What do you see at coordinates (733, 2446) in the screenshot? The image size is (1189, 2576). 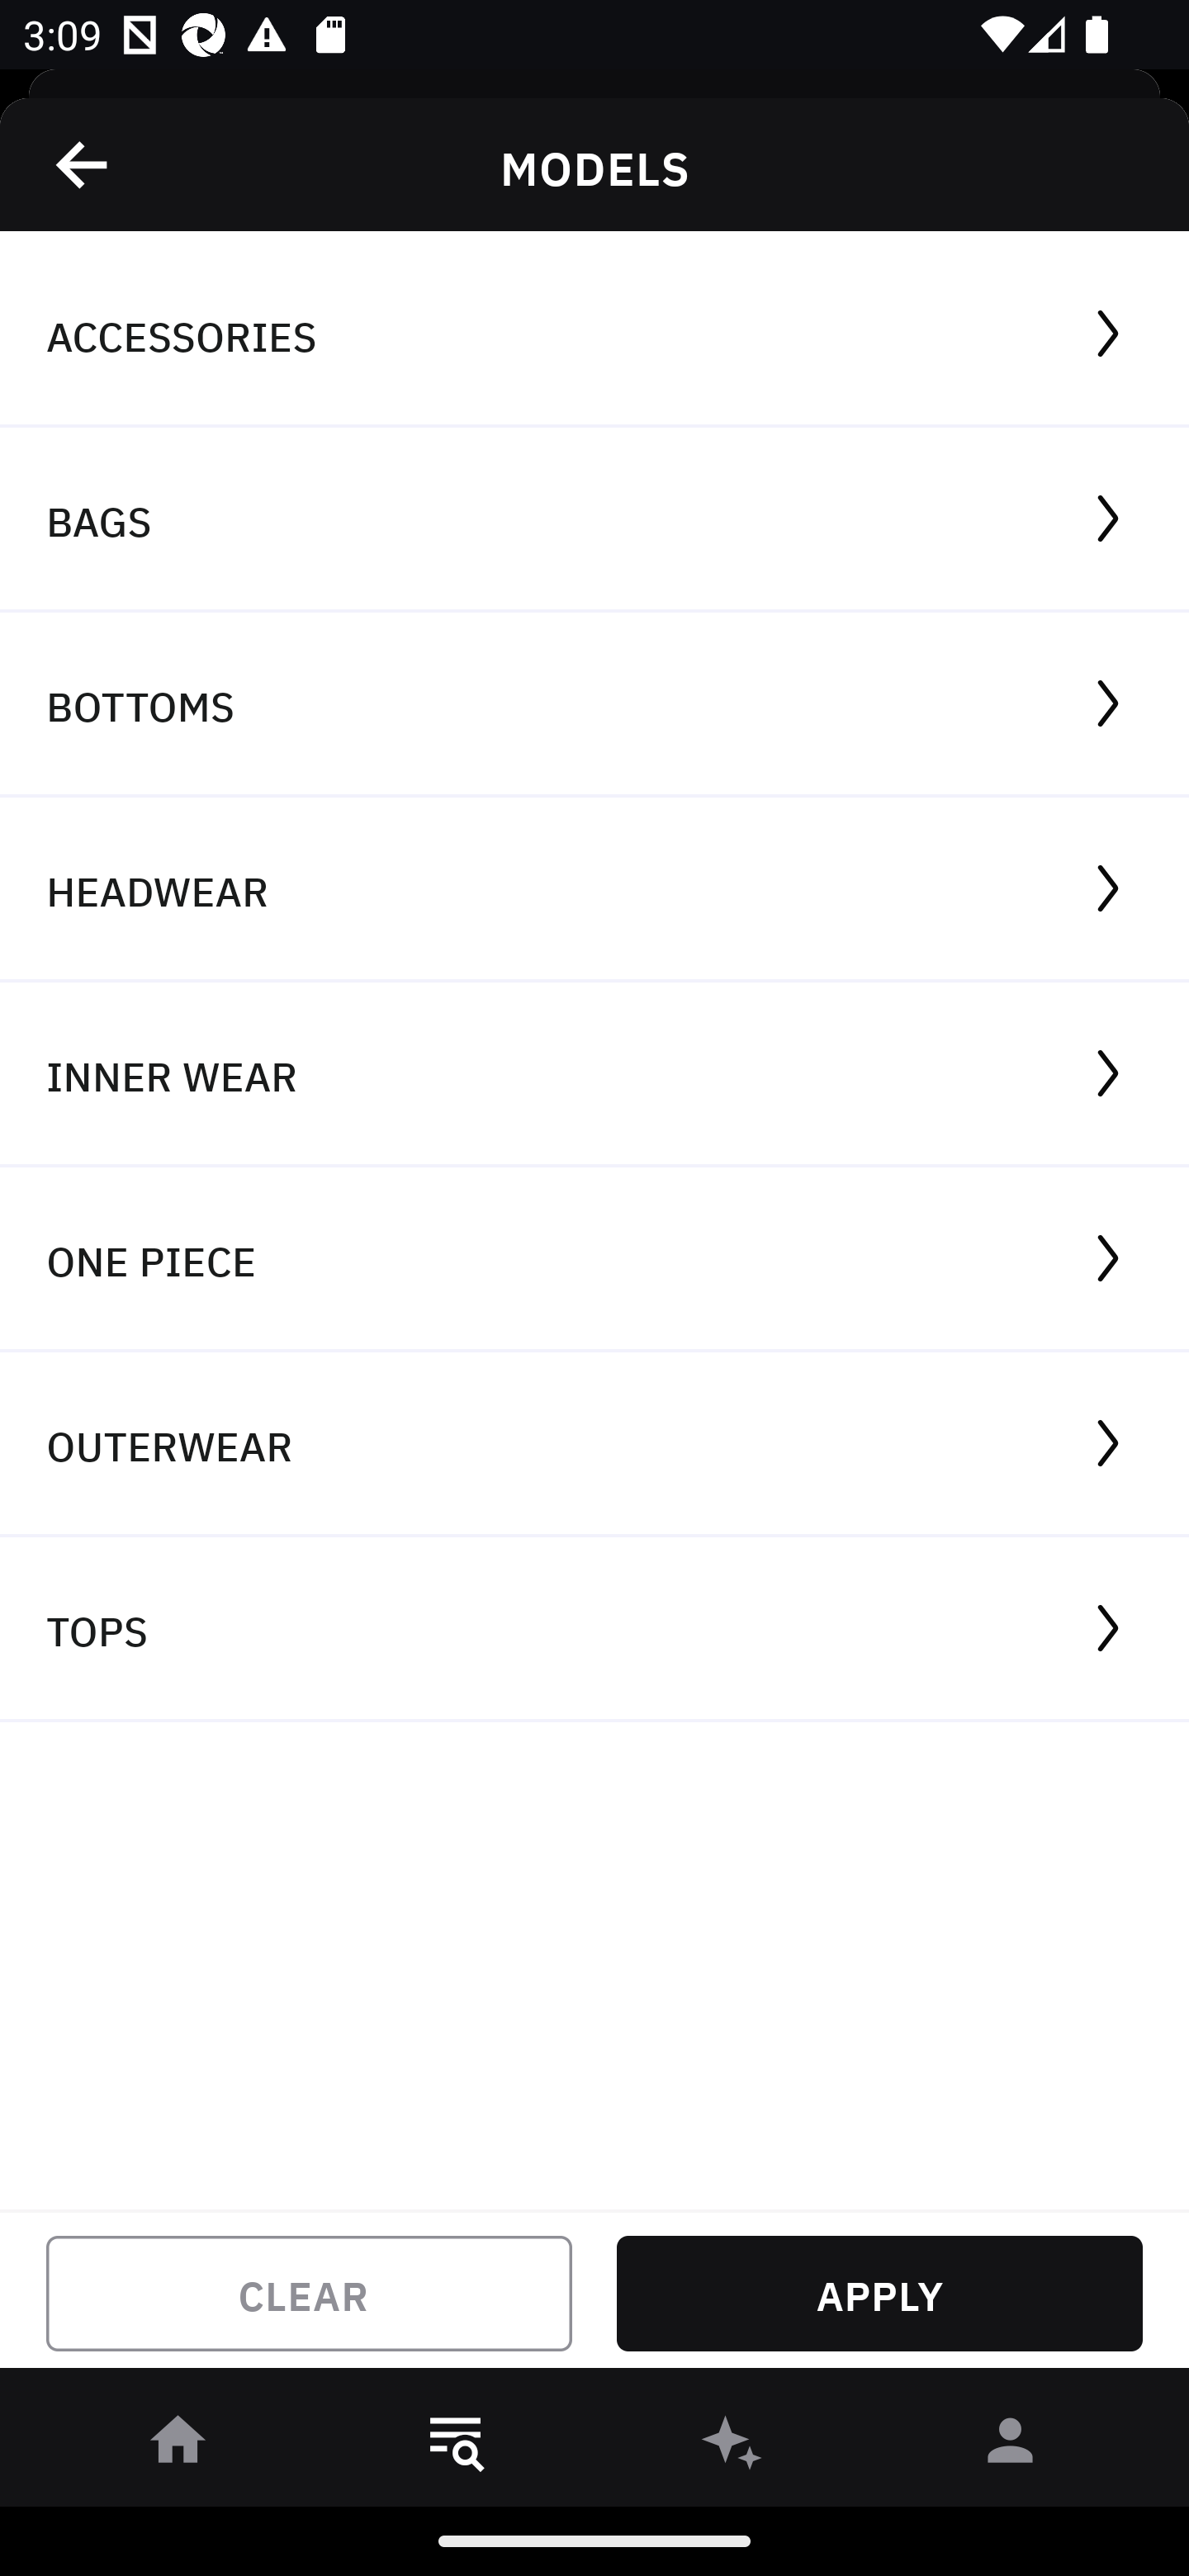 I see `󰫢` at bounding box center [733, 2446].